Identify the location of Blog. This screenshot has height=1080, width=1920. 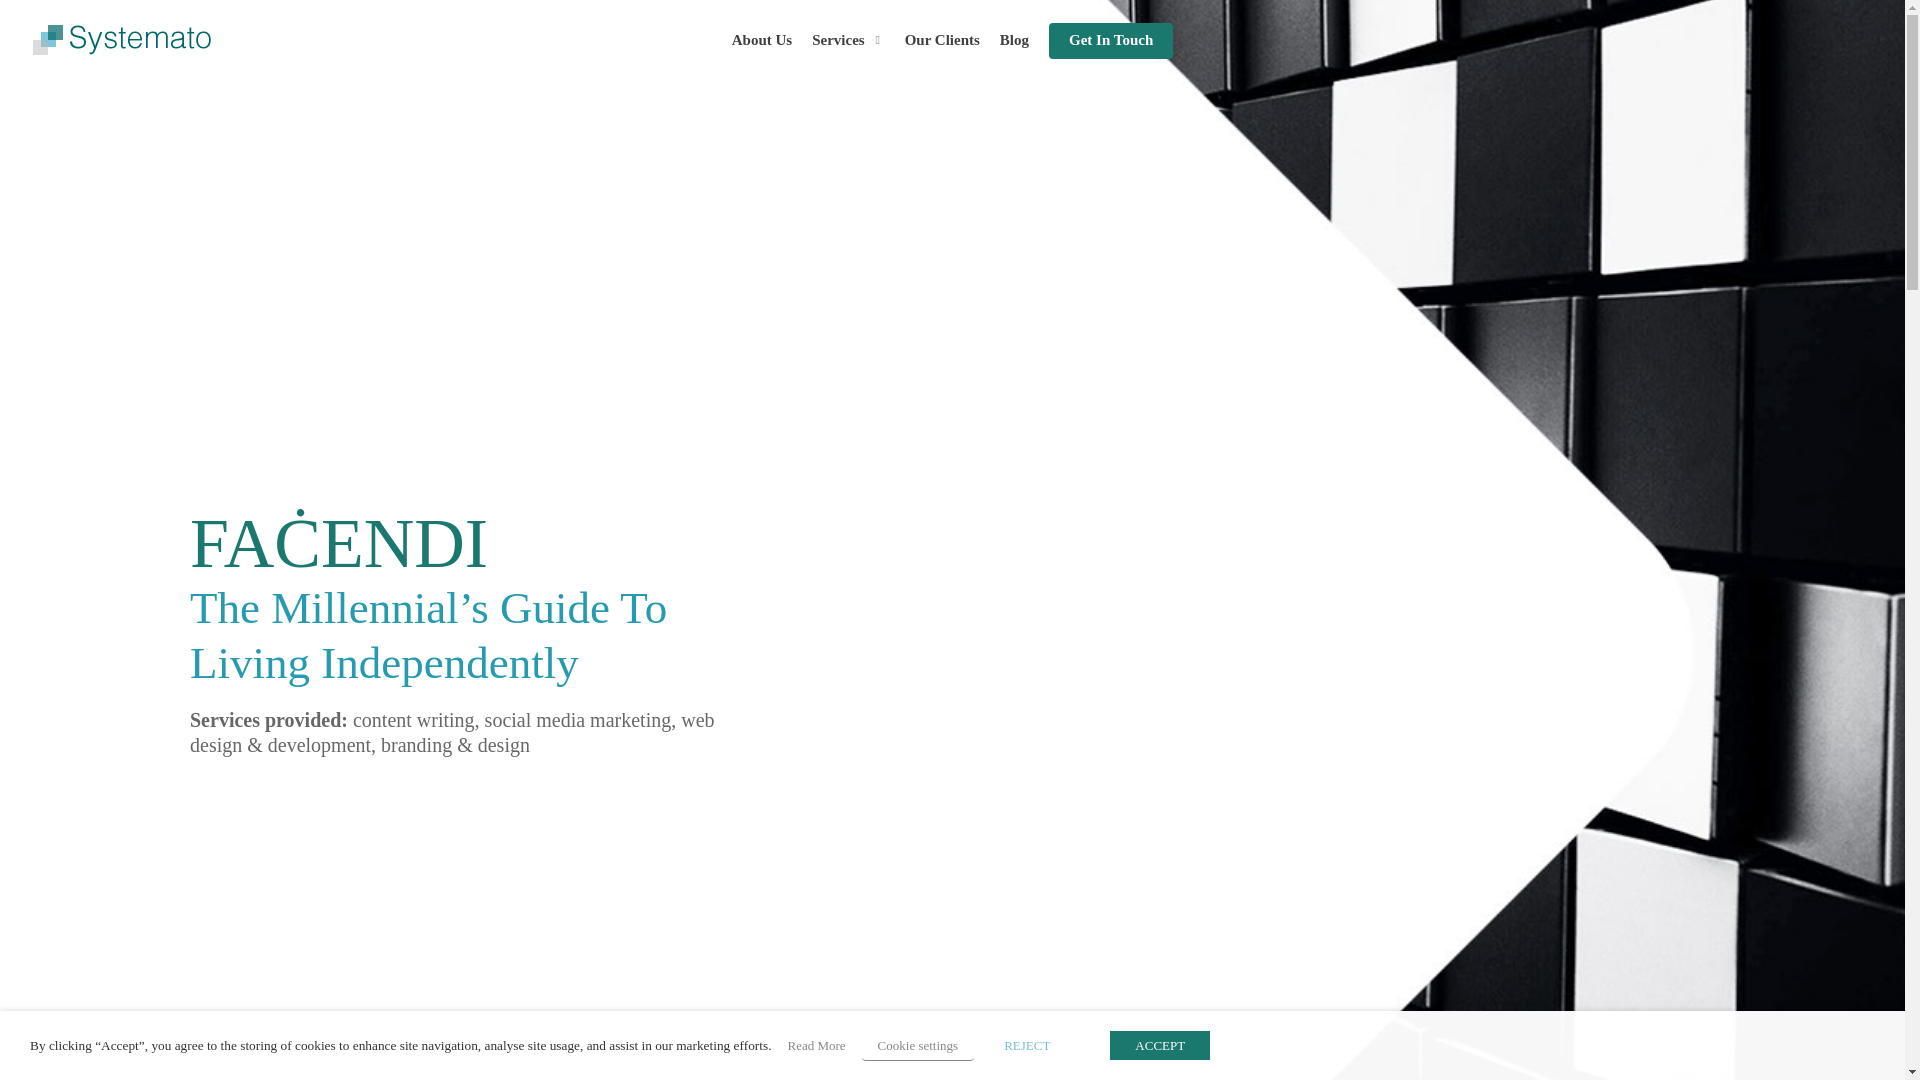
(1014, 40).